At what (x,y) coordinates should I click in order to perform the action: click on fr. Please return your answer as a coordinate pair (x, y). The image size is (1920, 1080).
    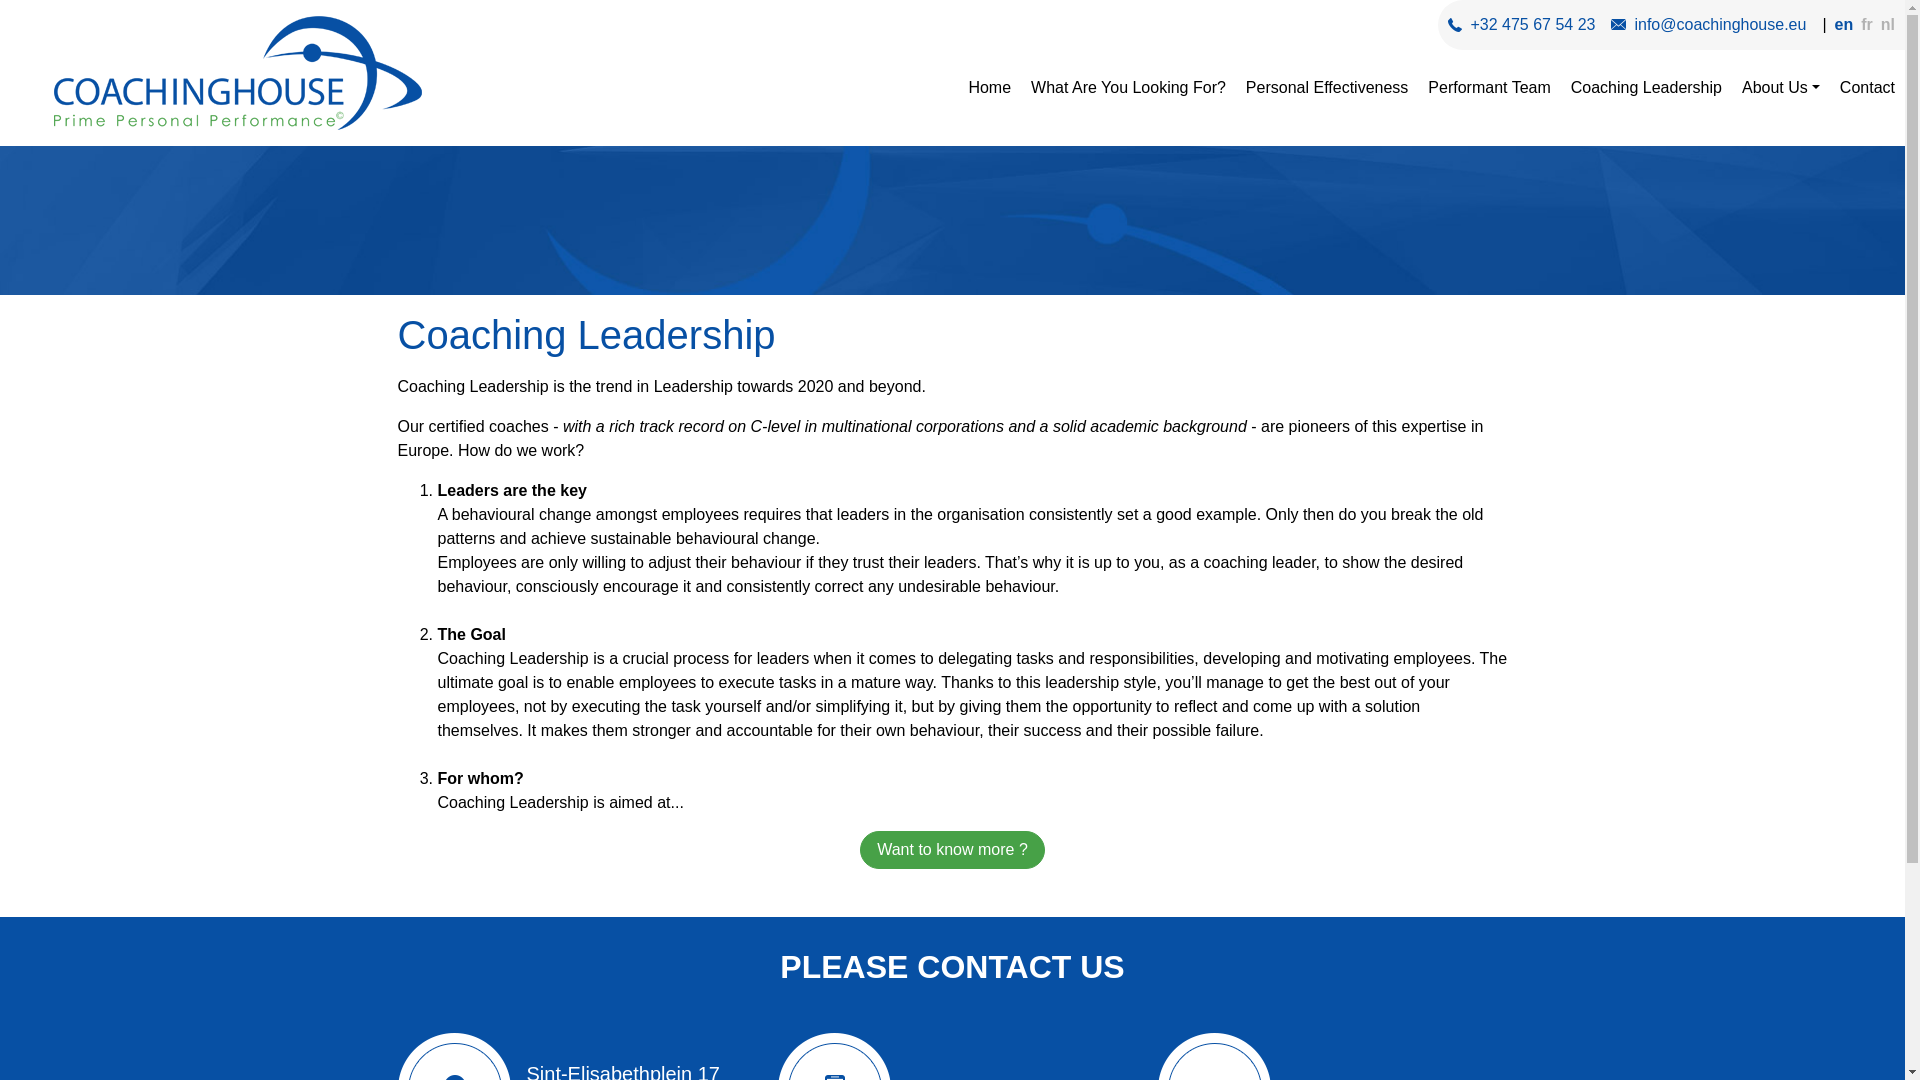
    Looking at the image, I should click on (1867, 24).